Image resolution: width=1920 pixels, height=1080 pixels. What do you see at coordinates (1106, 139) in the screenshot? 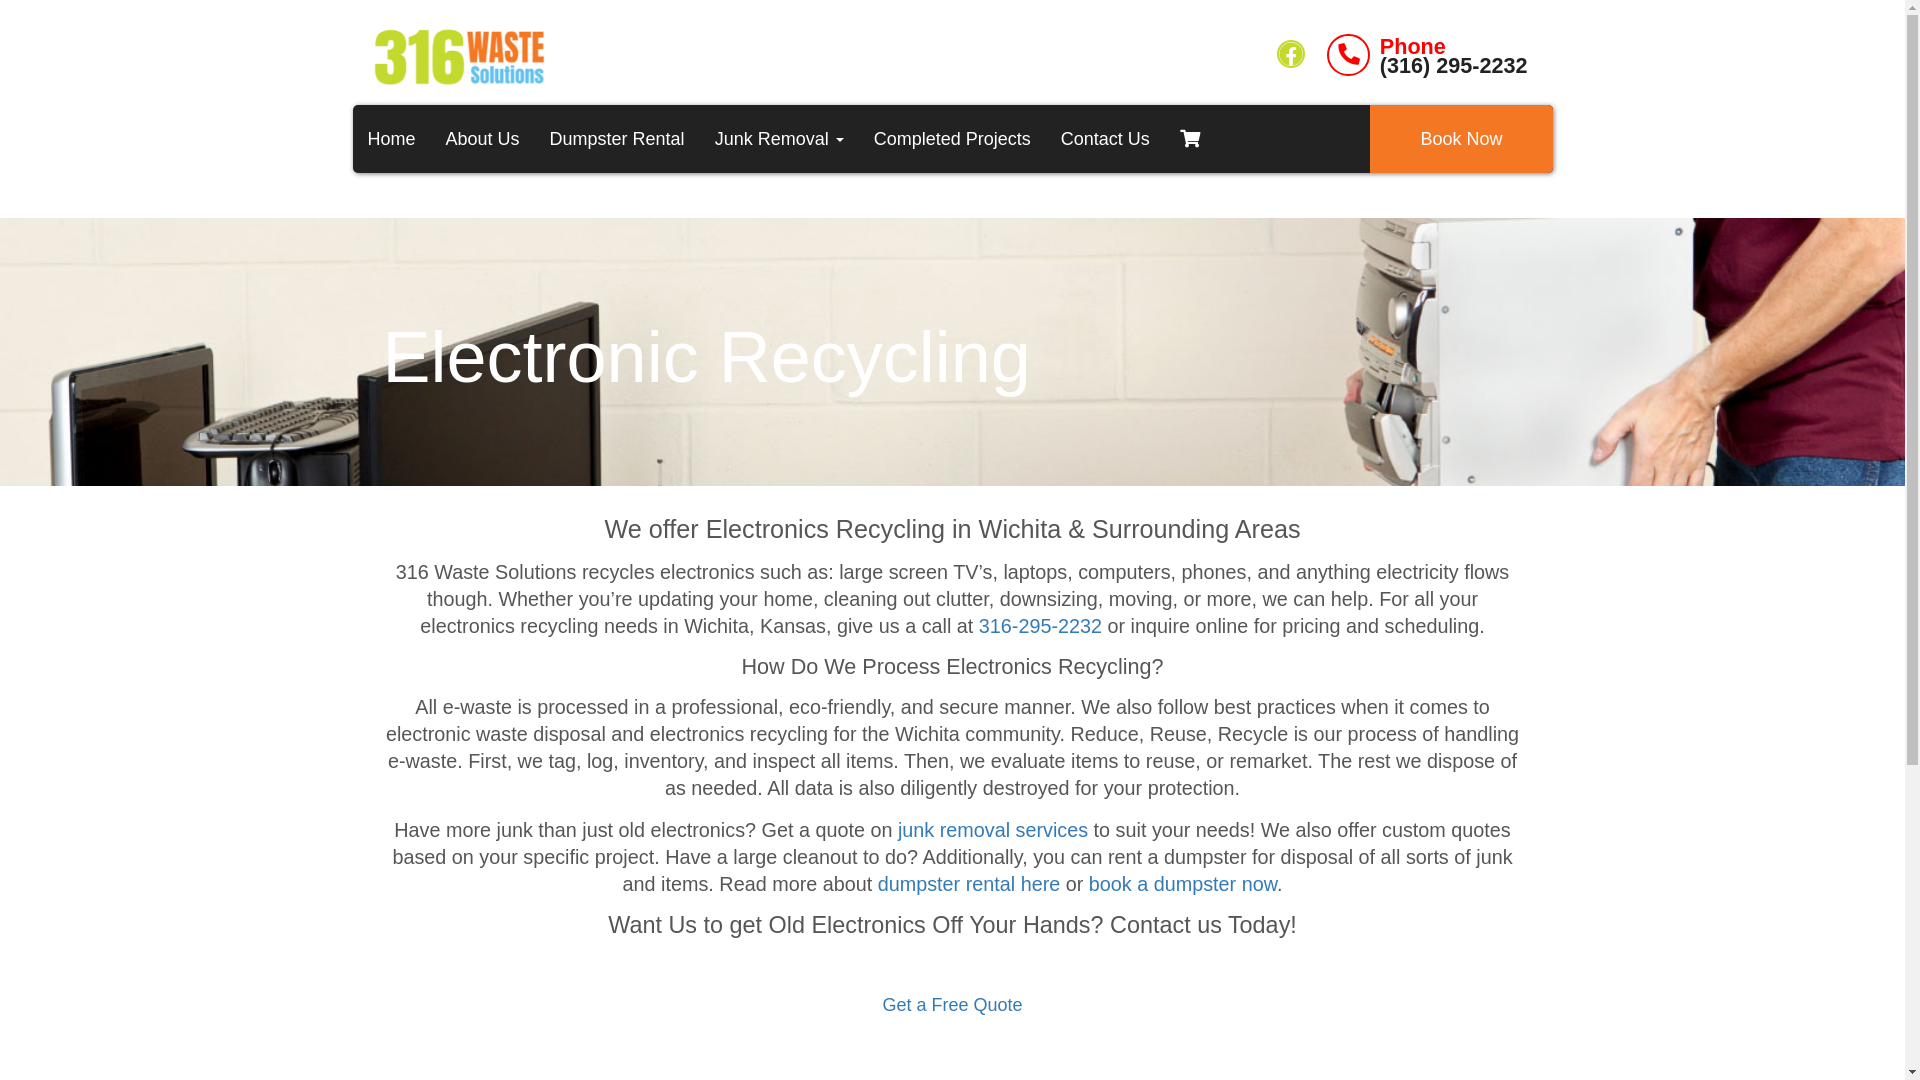
I see `Contact Us` at bounding box center [1106, 139].